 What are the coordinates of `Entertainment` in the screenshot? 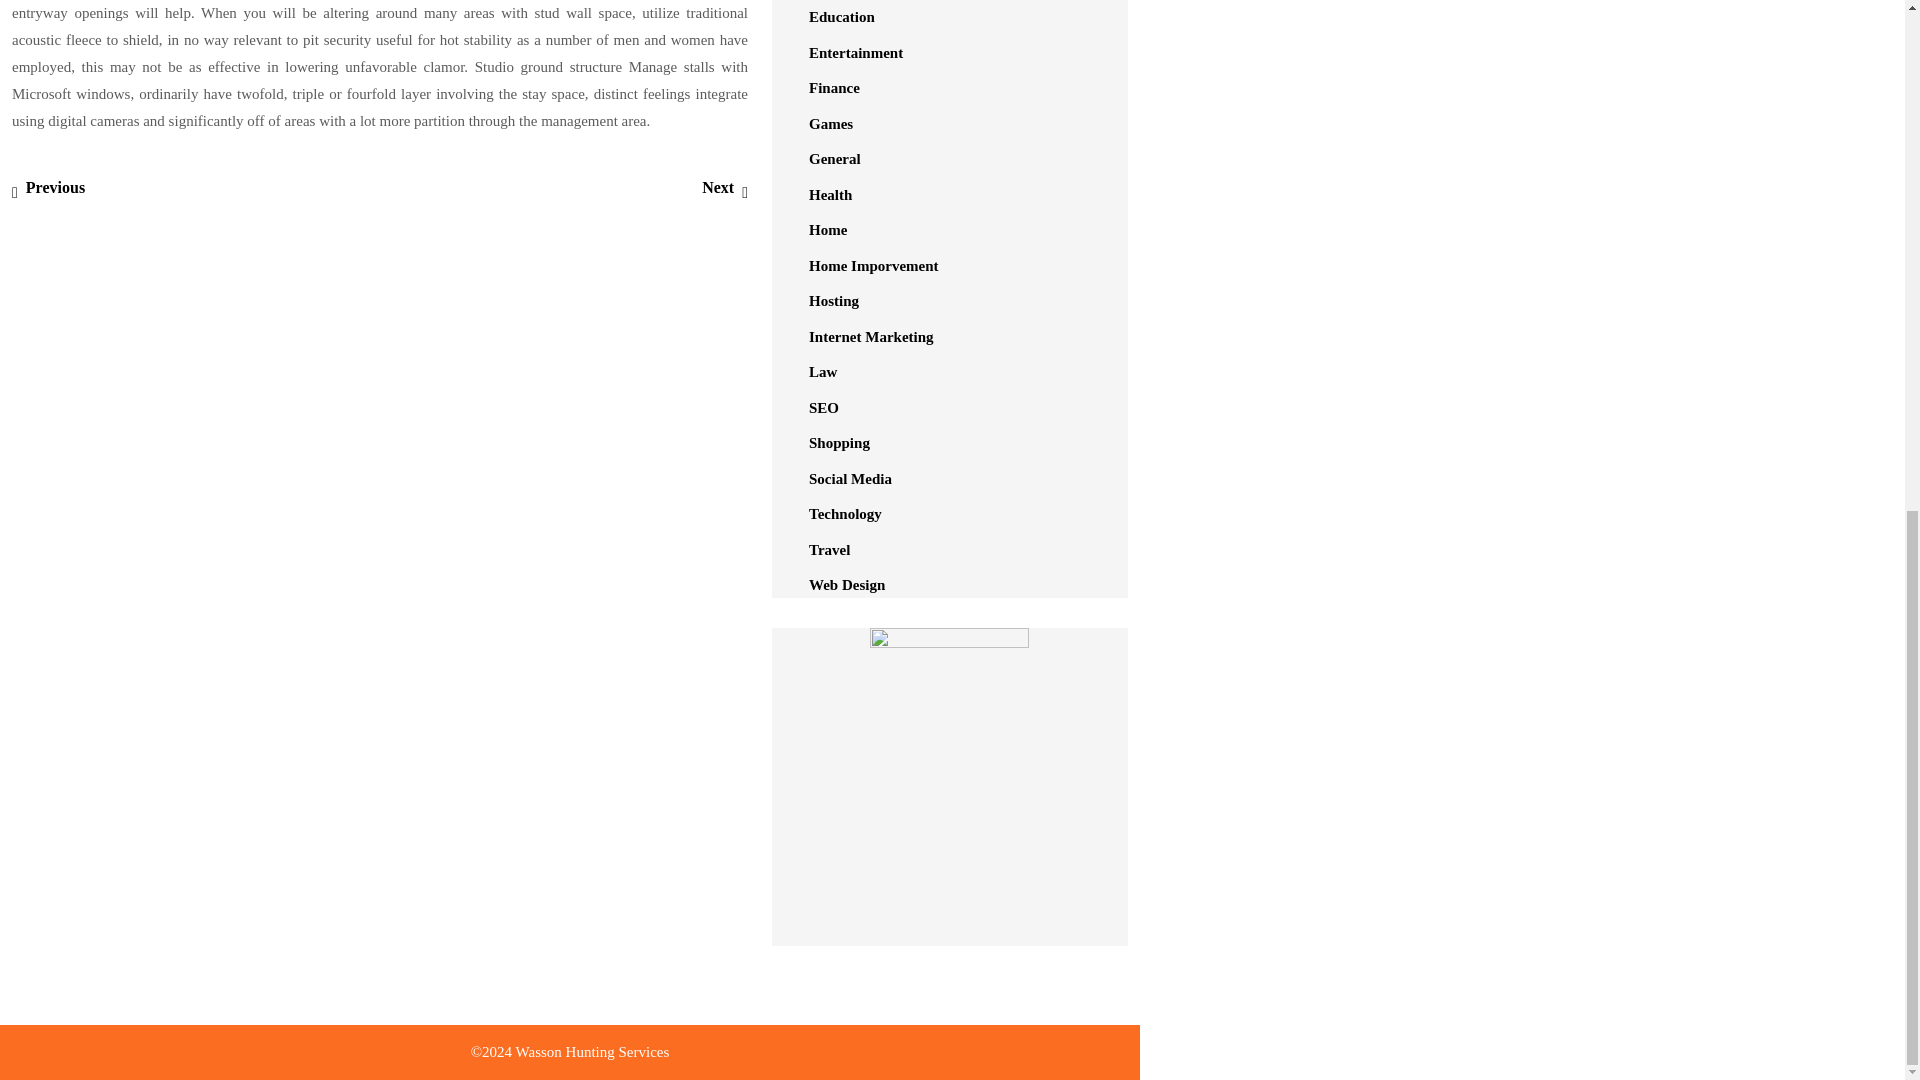 It's located at (855, 52).